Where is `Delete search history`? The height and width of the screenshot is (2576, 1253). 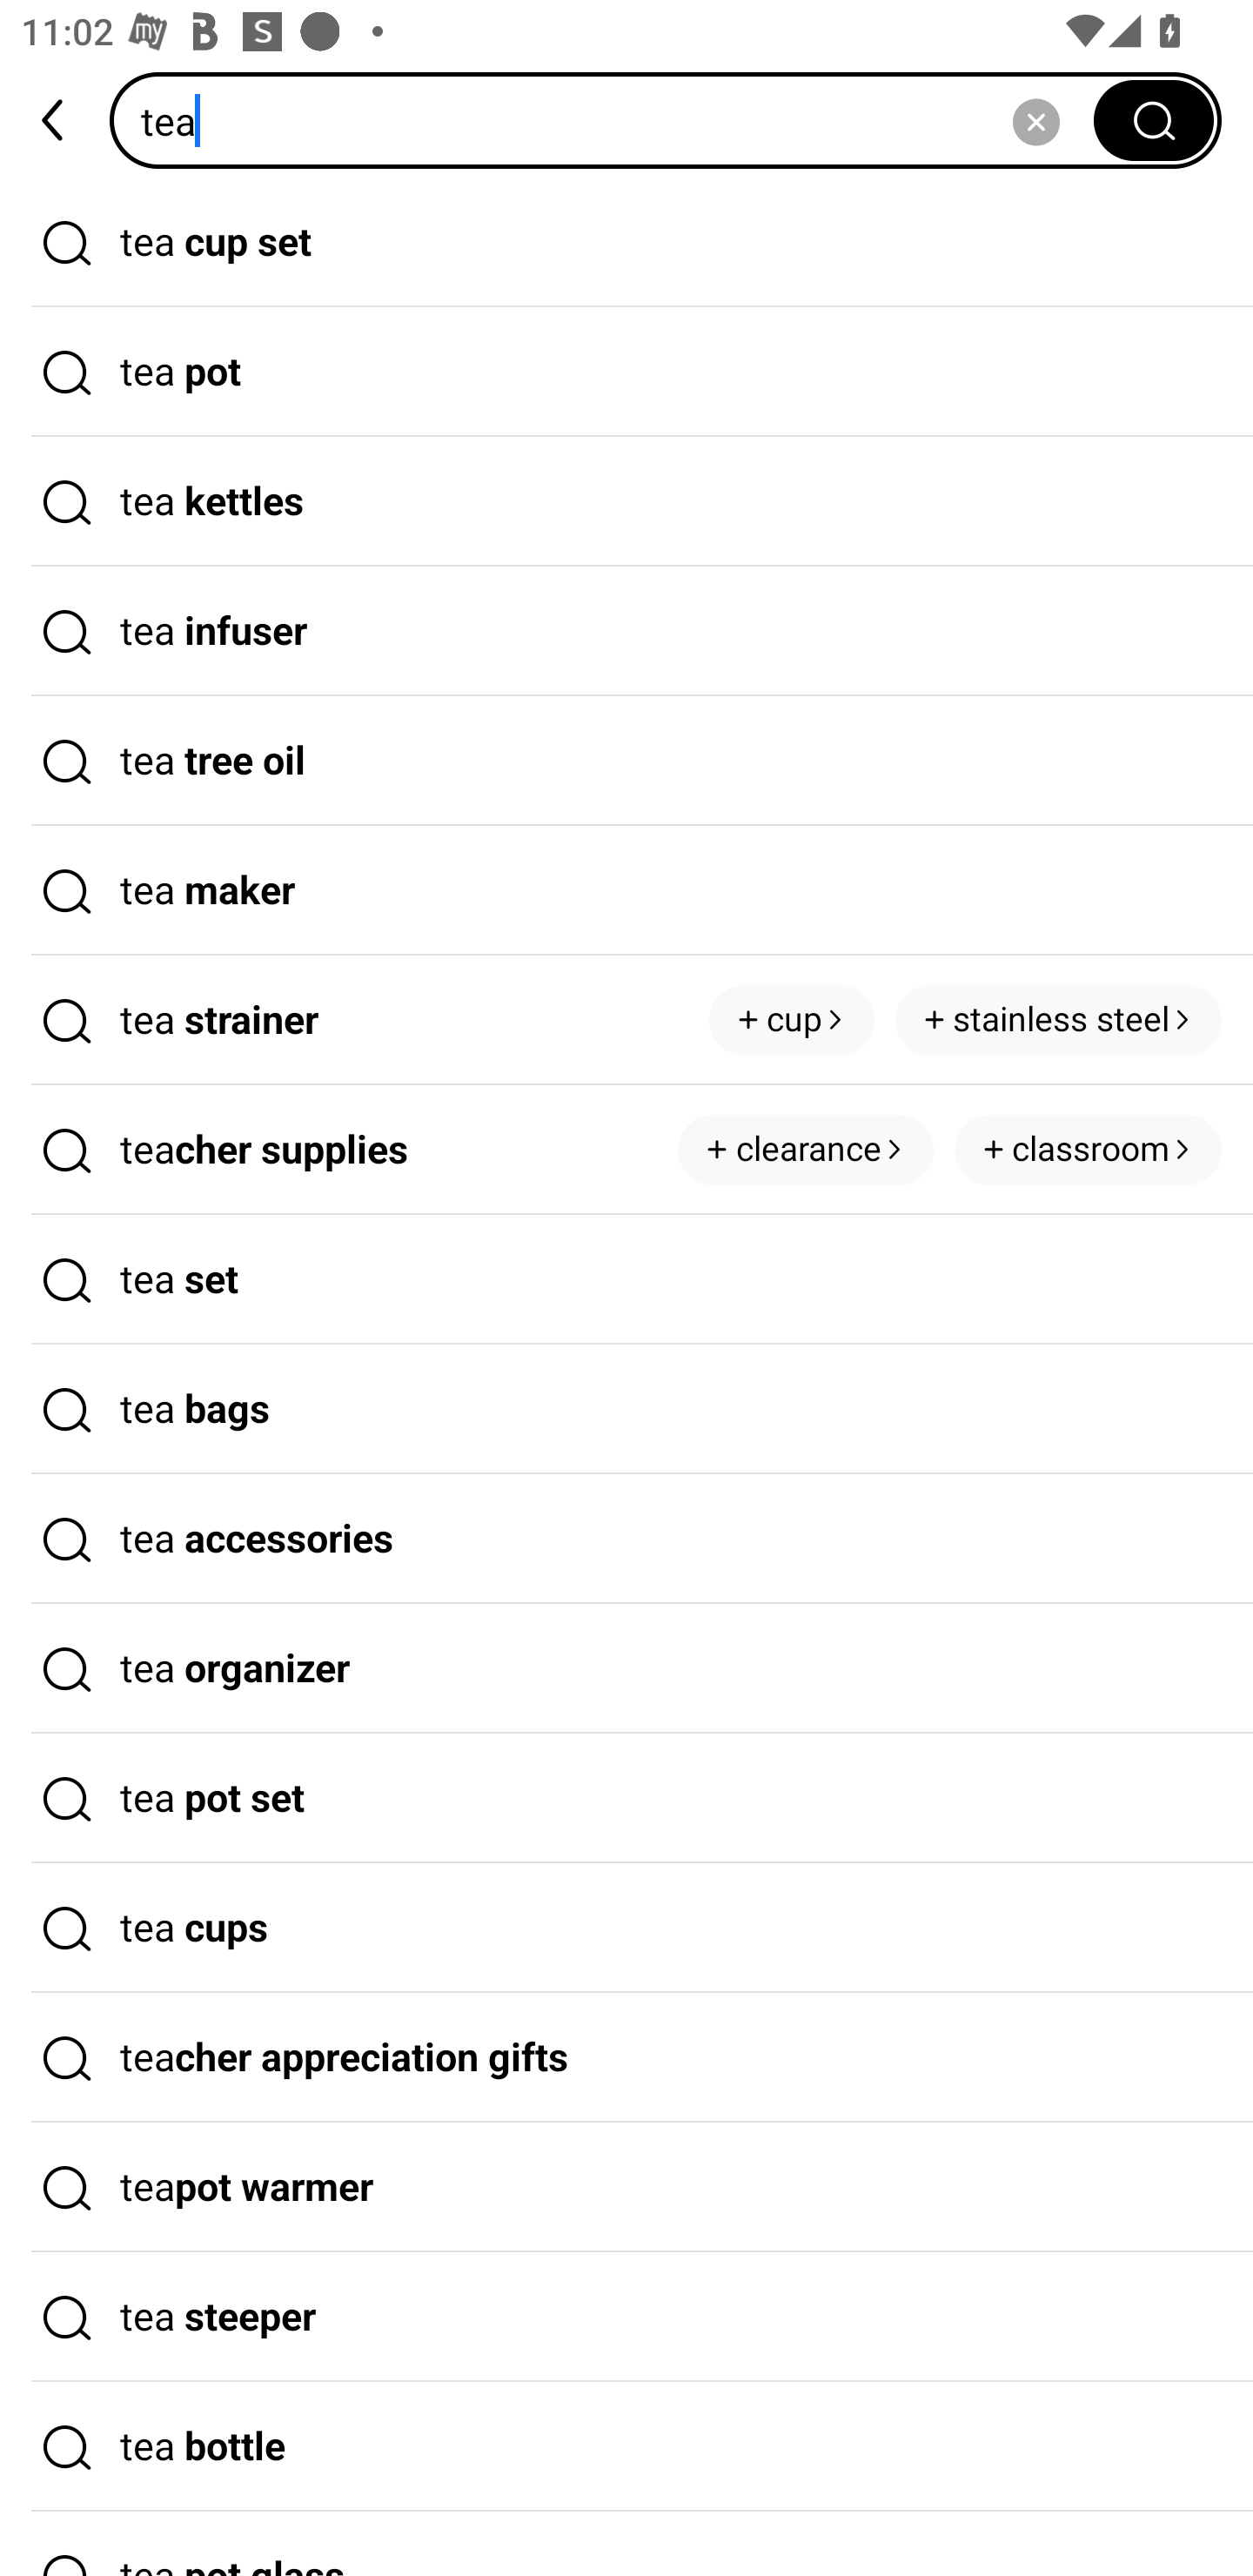 Delete search history is located at coordinates (1035, 120).